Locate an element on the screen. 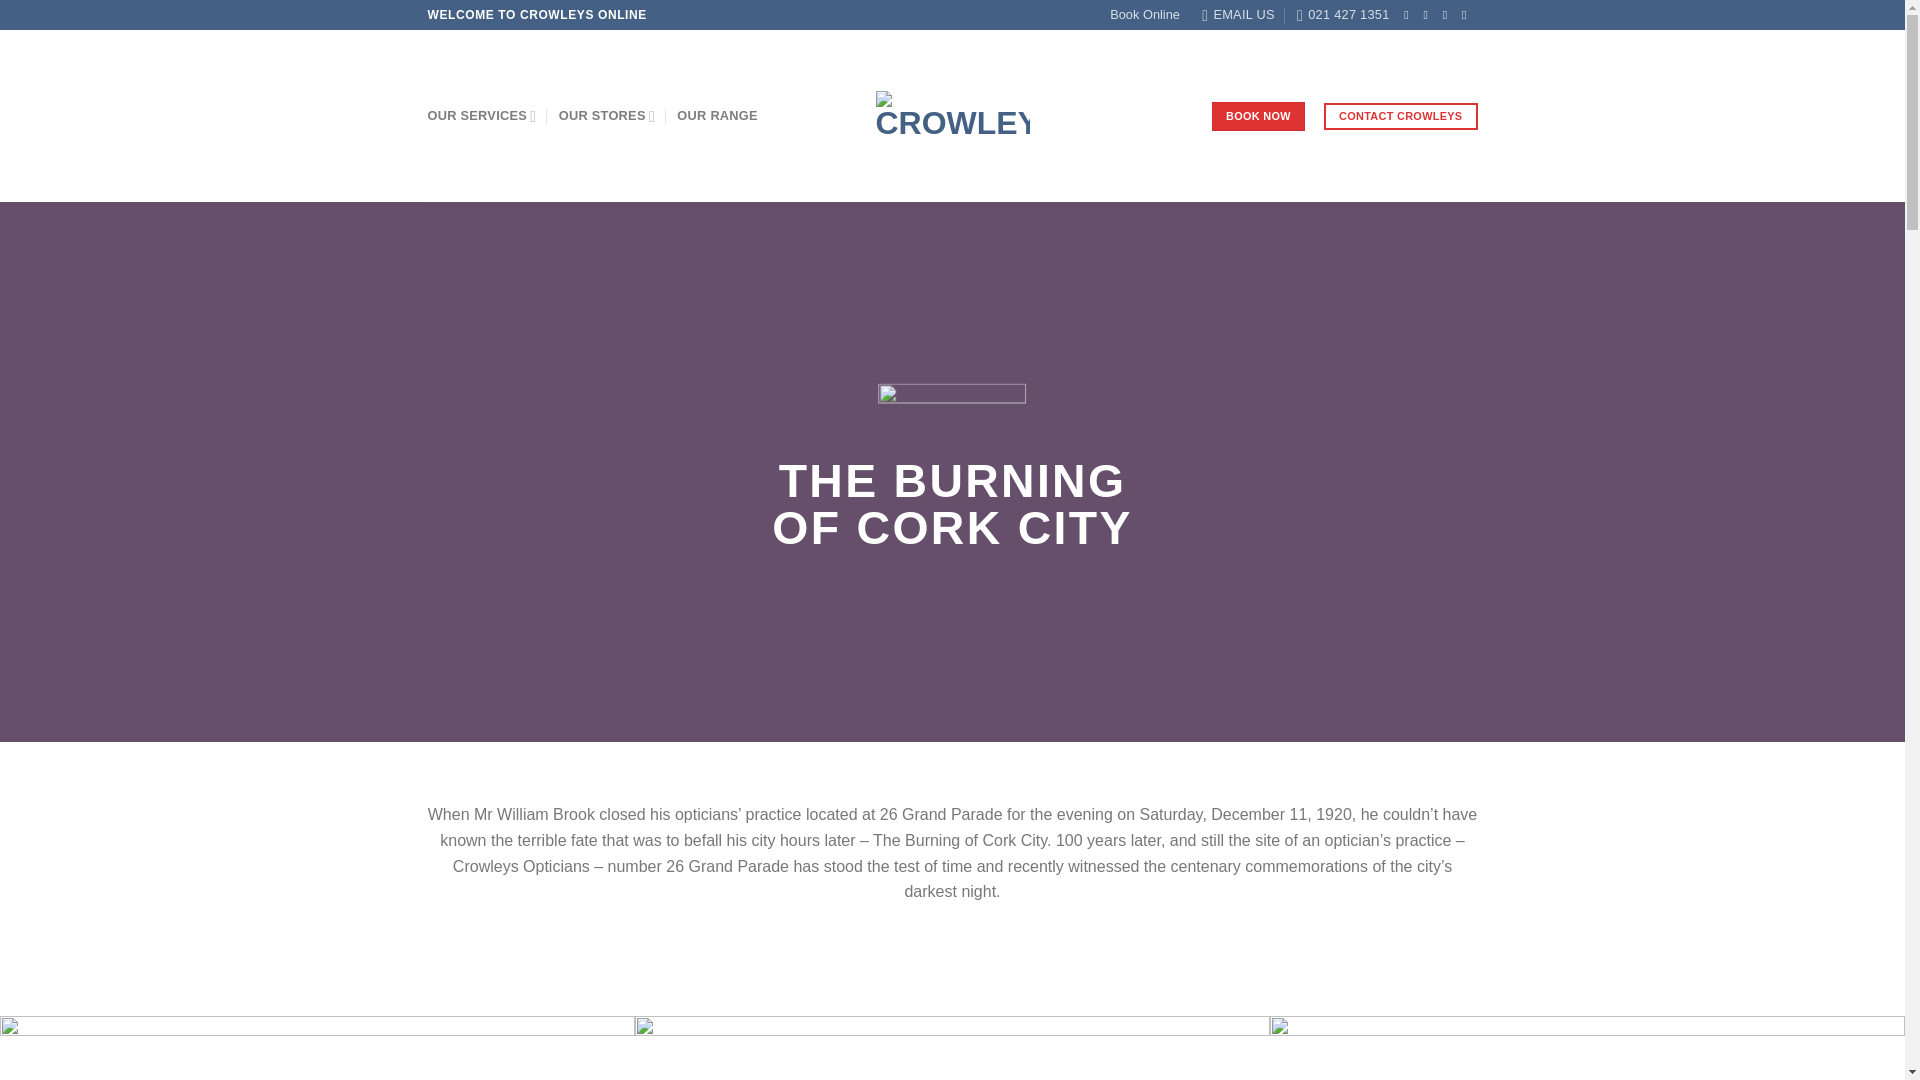  Crowleys Opticians - Over 100 Years of Eye Care Expertise is located at coordinates (952, 116).